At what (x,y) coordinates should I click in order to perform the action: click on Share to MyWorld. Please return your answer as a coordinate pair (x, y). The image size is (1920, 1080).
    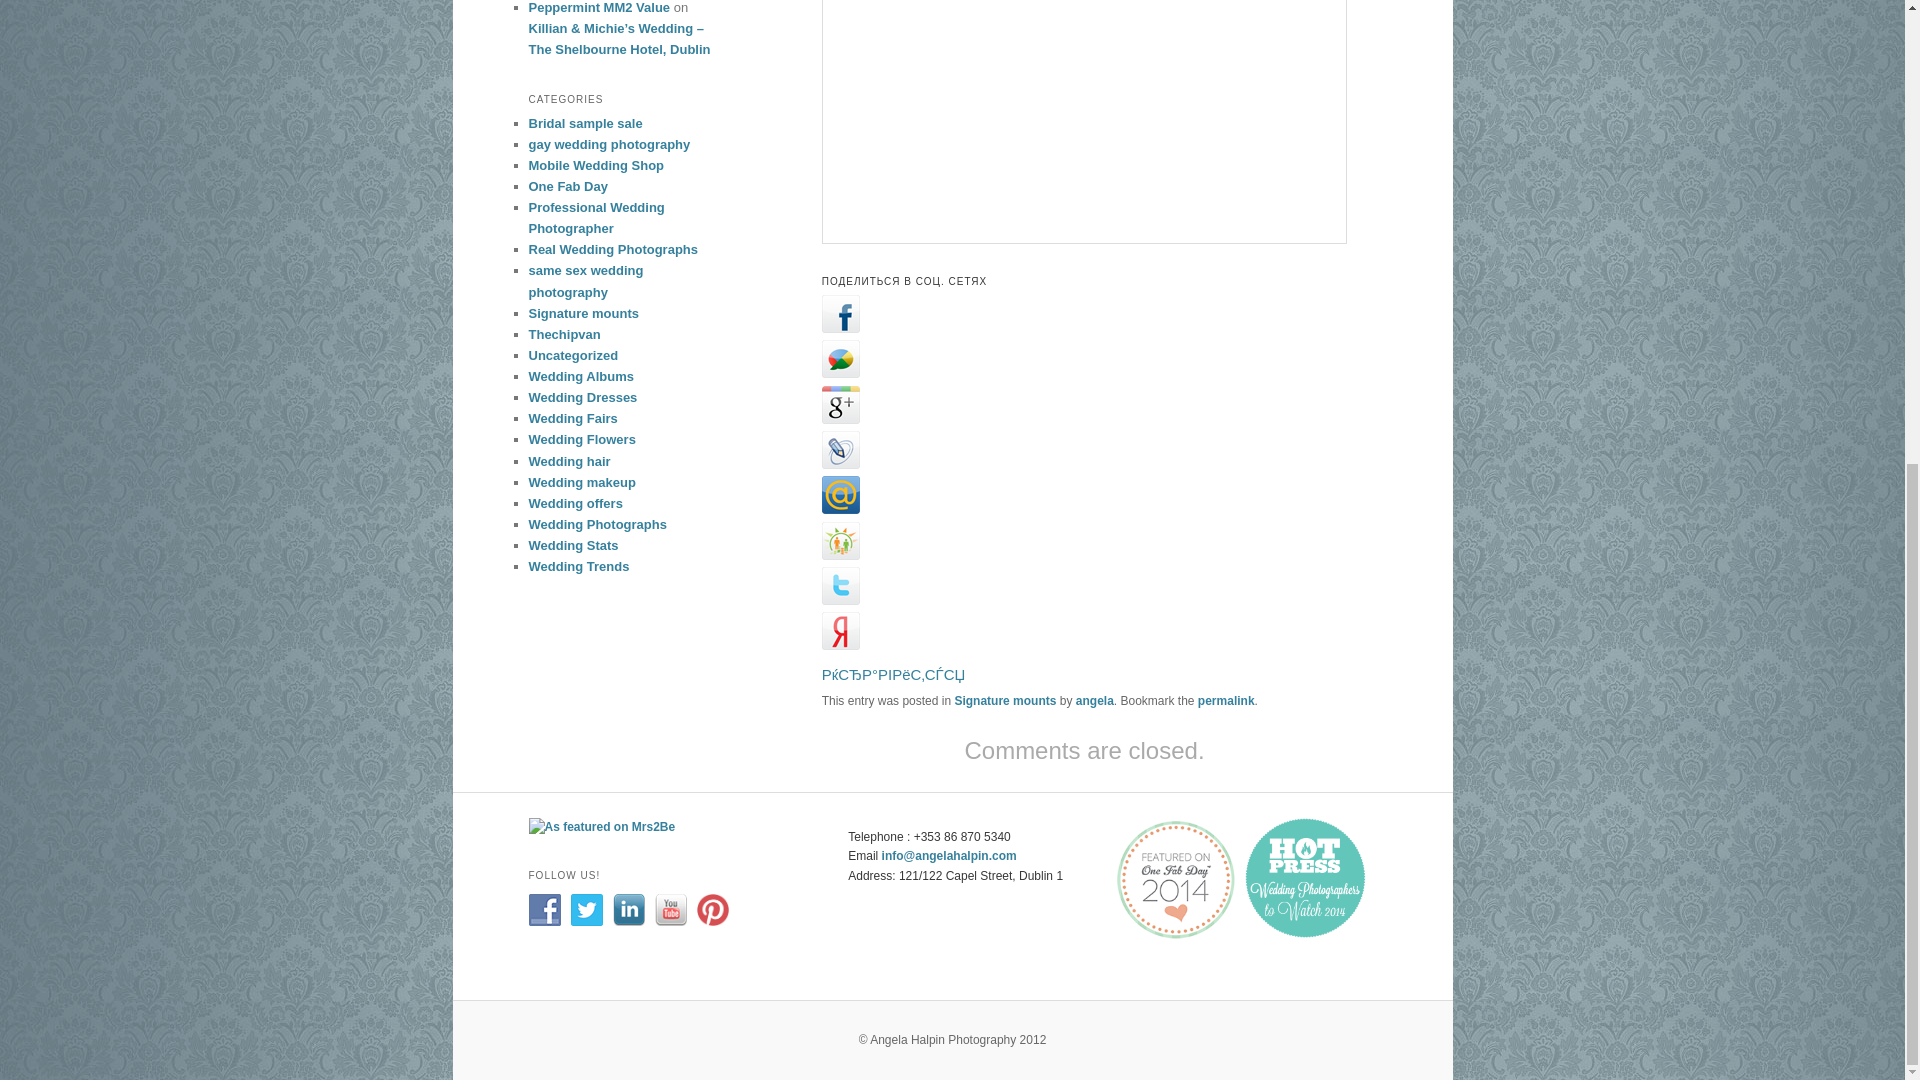
    Looking at the image, I should click on (840, 508).